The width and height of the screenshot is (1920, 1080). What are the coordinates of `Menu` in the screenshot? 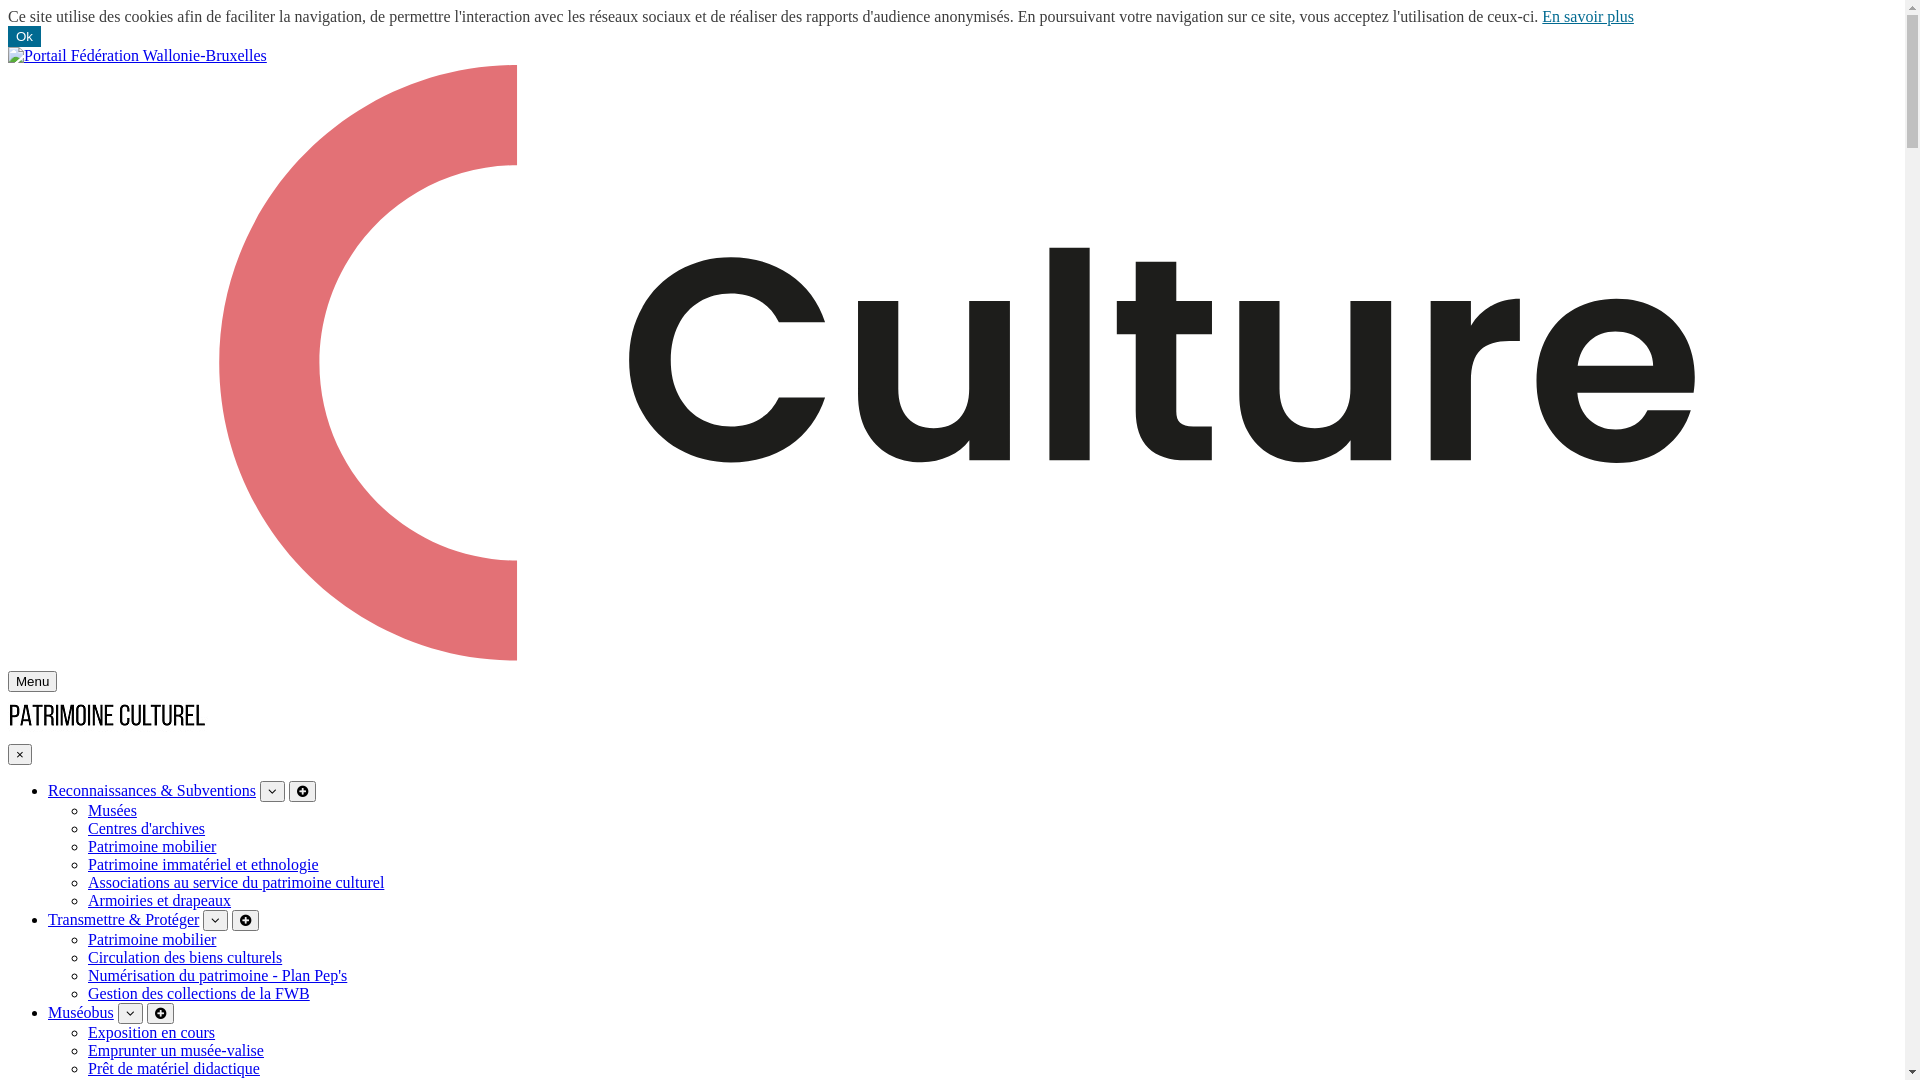 It's located at (32, 682).